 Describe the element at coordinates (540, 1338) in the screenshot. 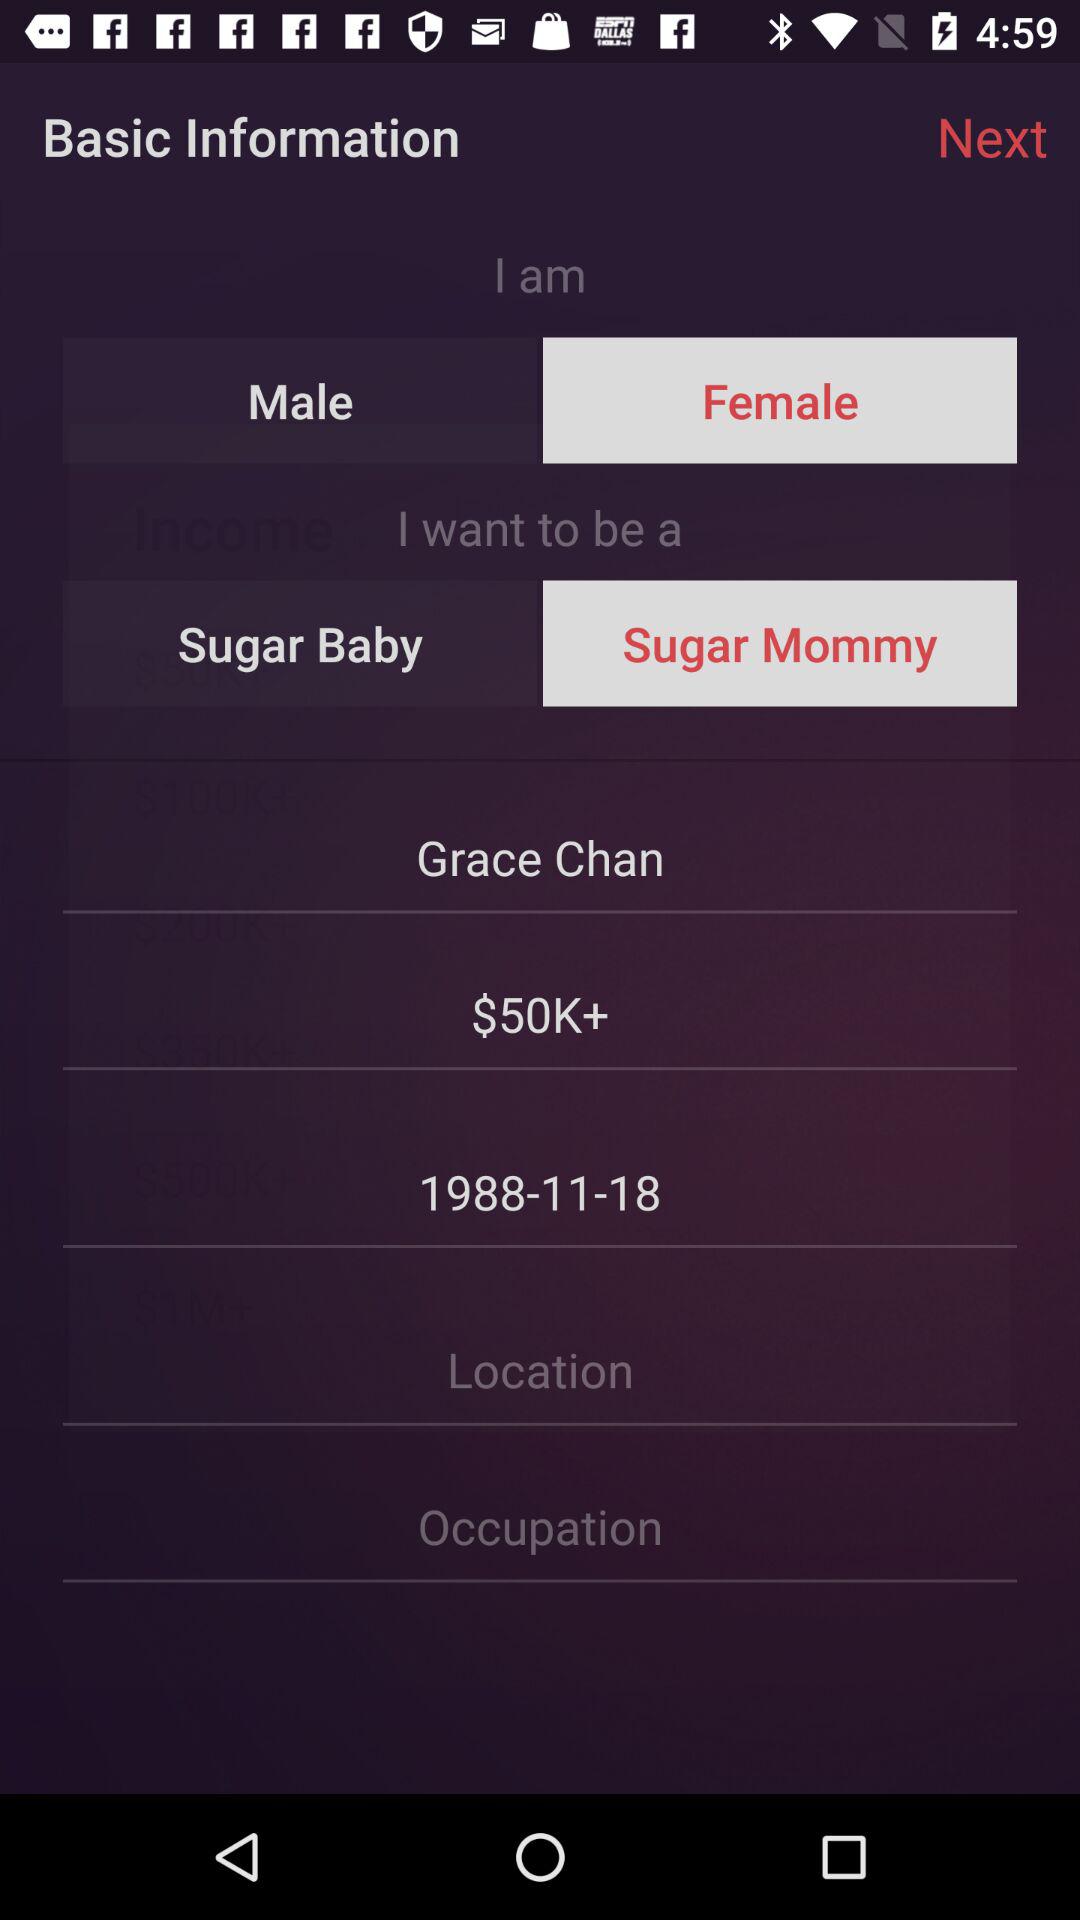

I see `add your location` at that location.